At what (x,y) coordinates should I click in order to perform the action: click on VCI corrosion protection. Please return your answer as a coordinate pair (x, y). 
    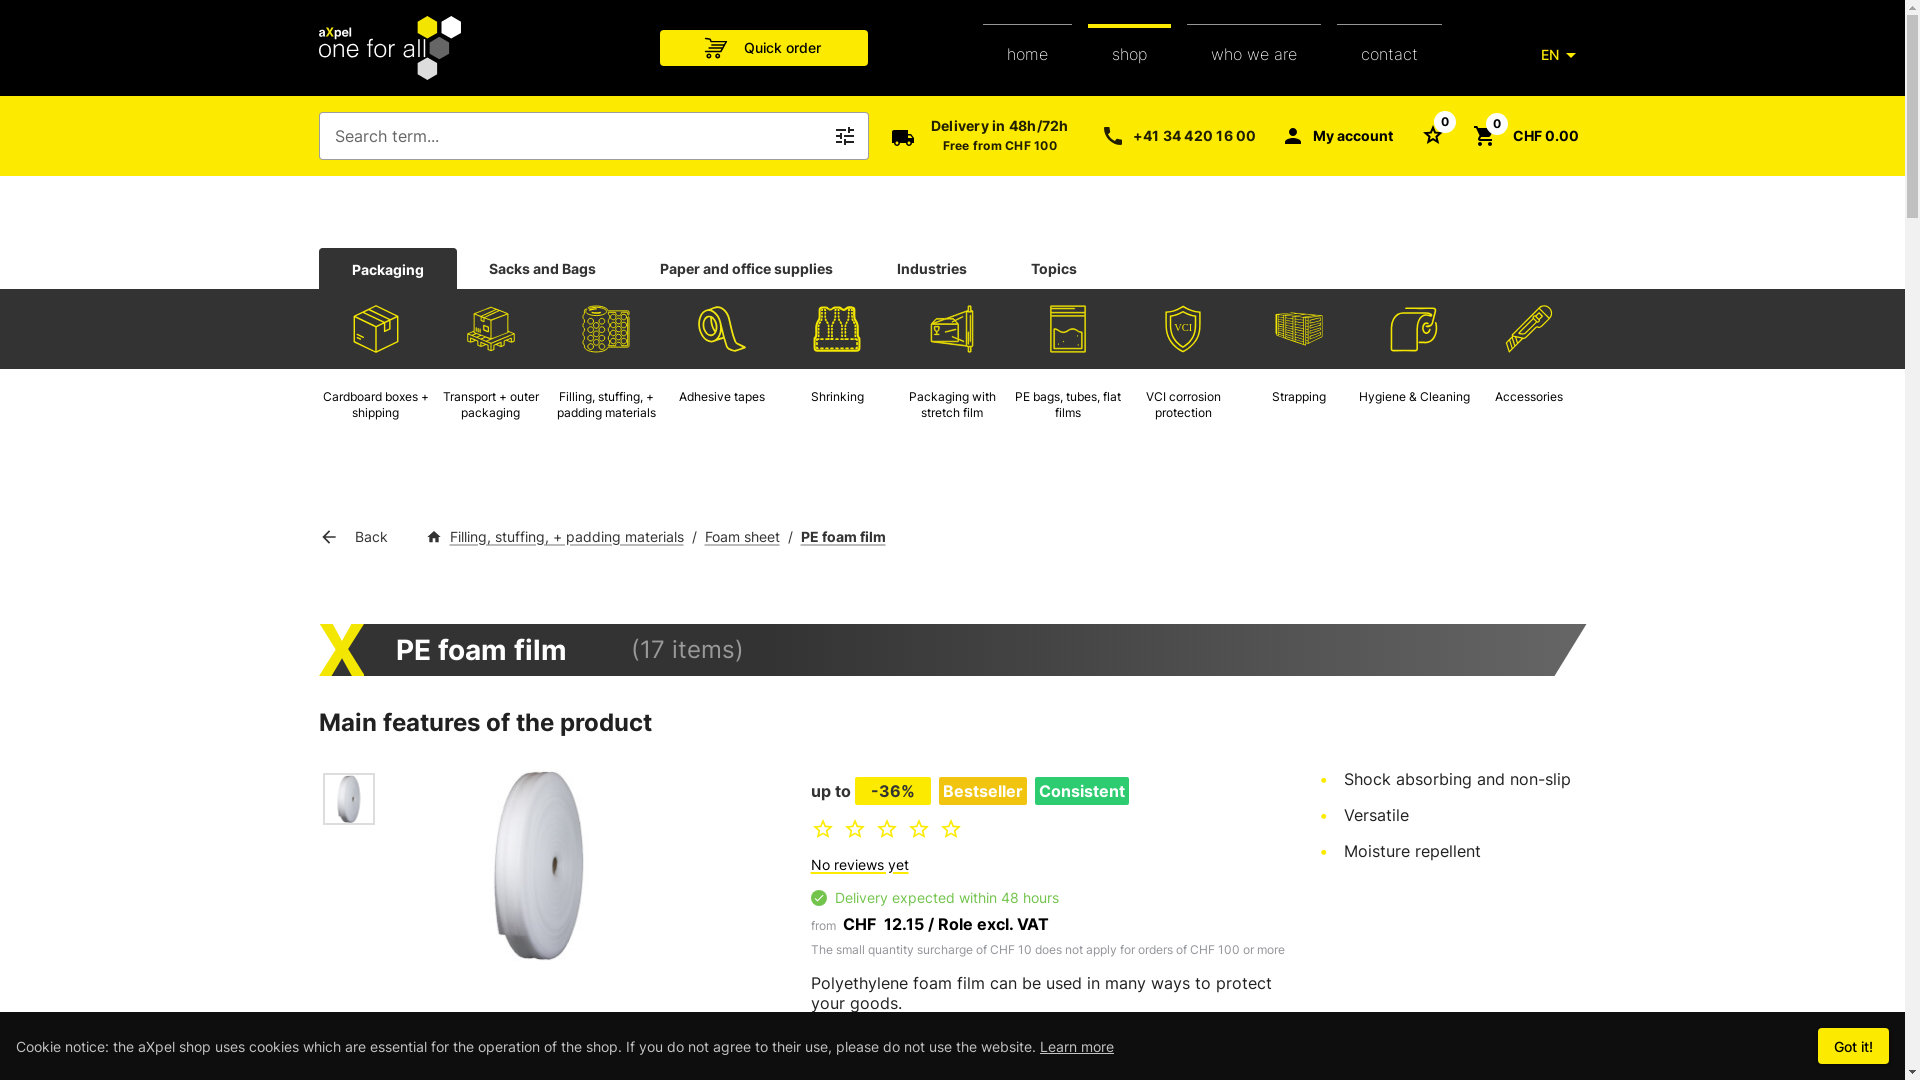
    Looking at the image, I should click on (1183, 329).